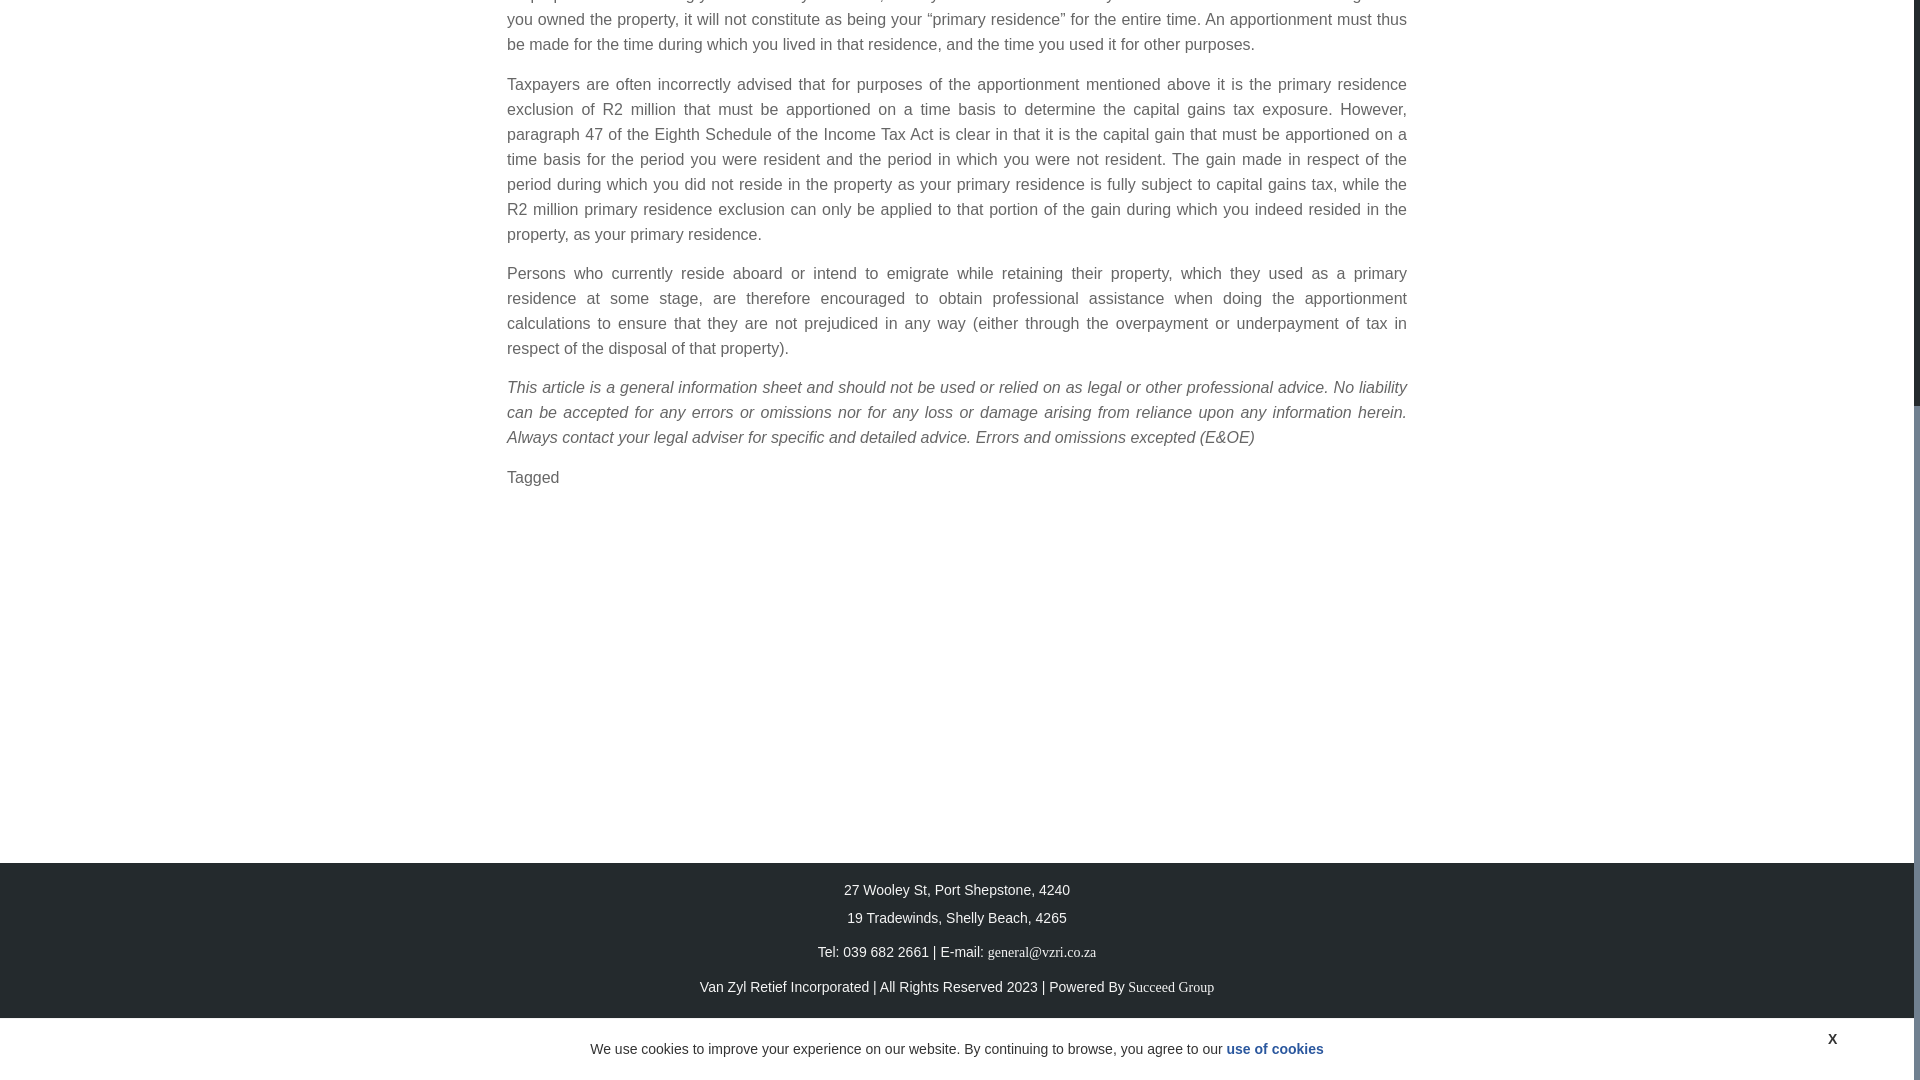  I want to click on immovable property, so click(640, 477).